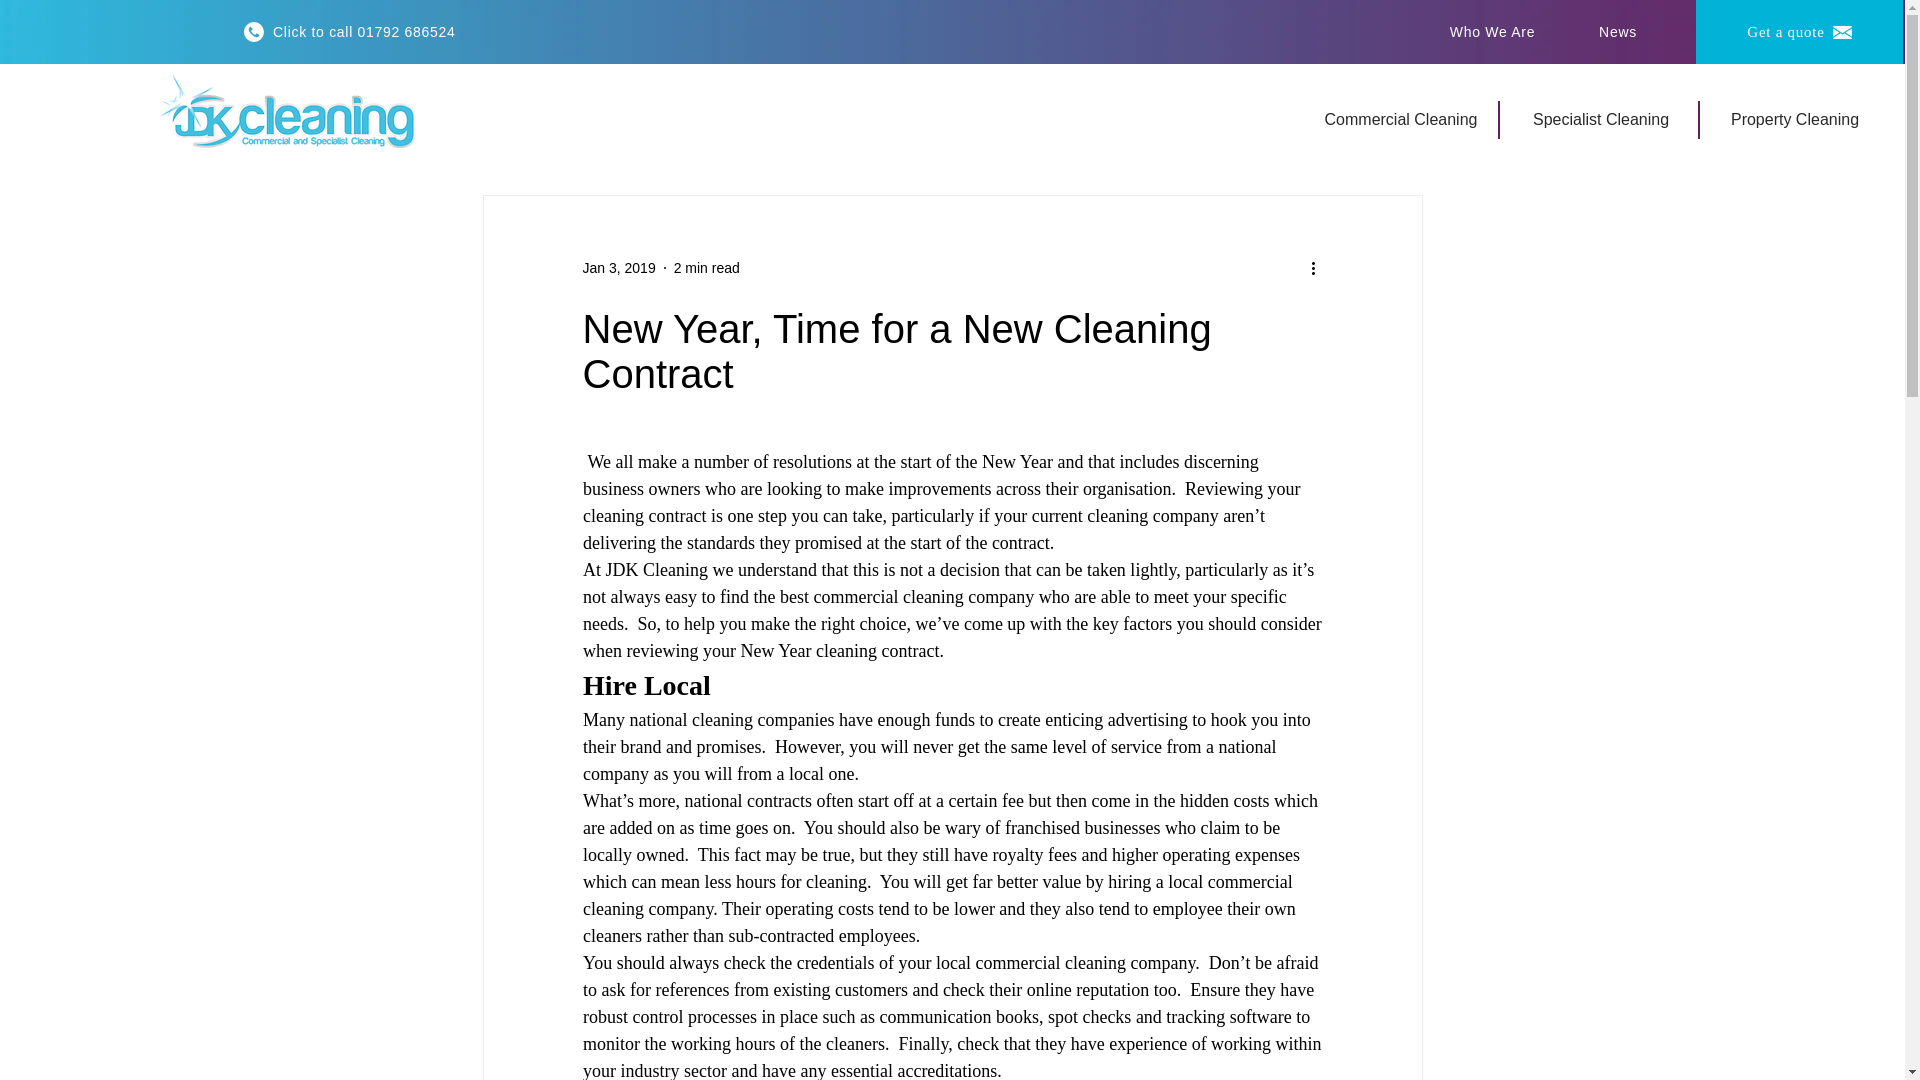  Describe the element at coordinates (1494, 31) in the screenshot. I see `Who We Are` at that location.